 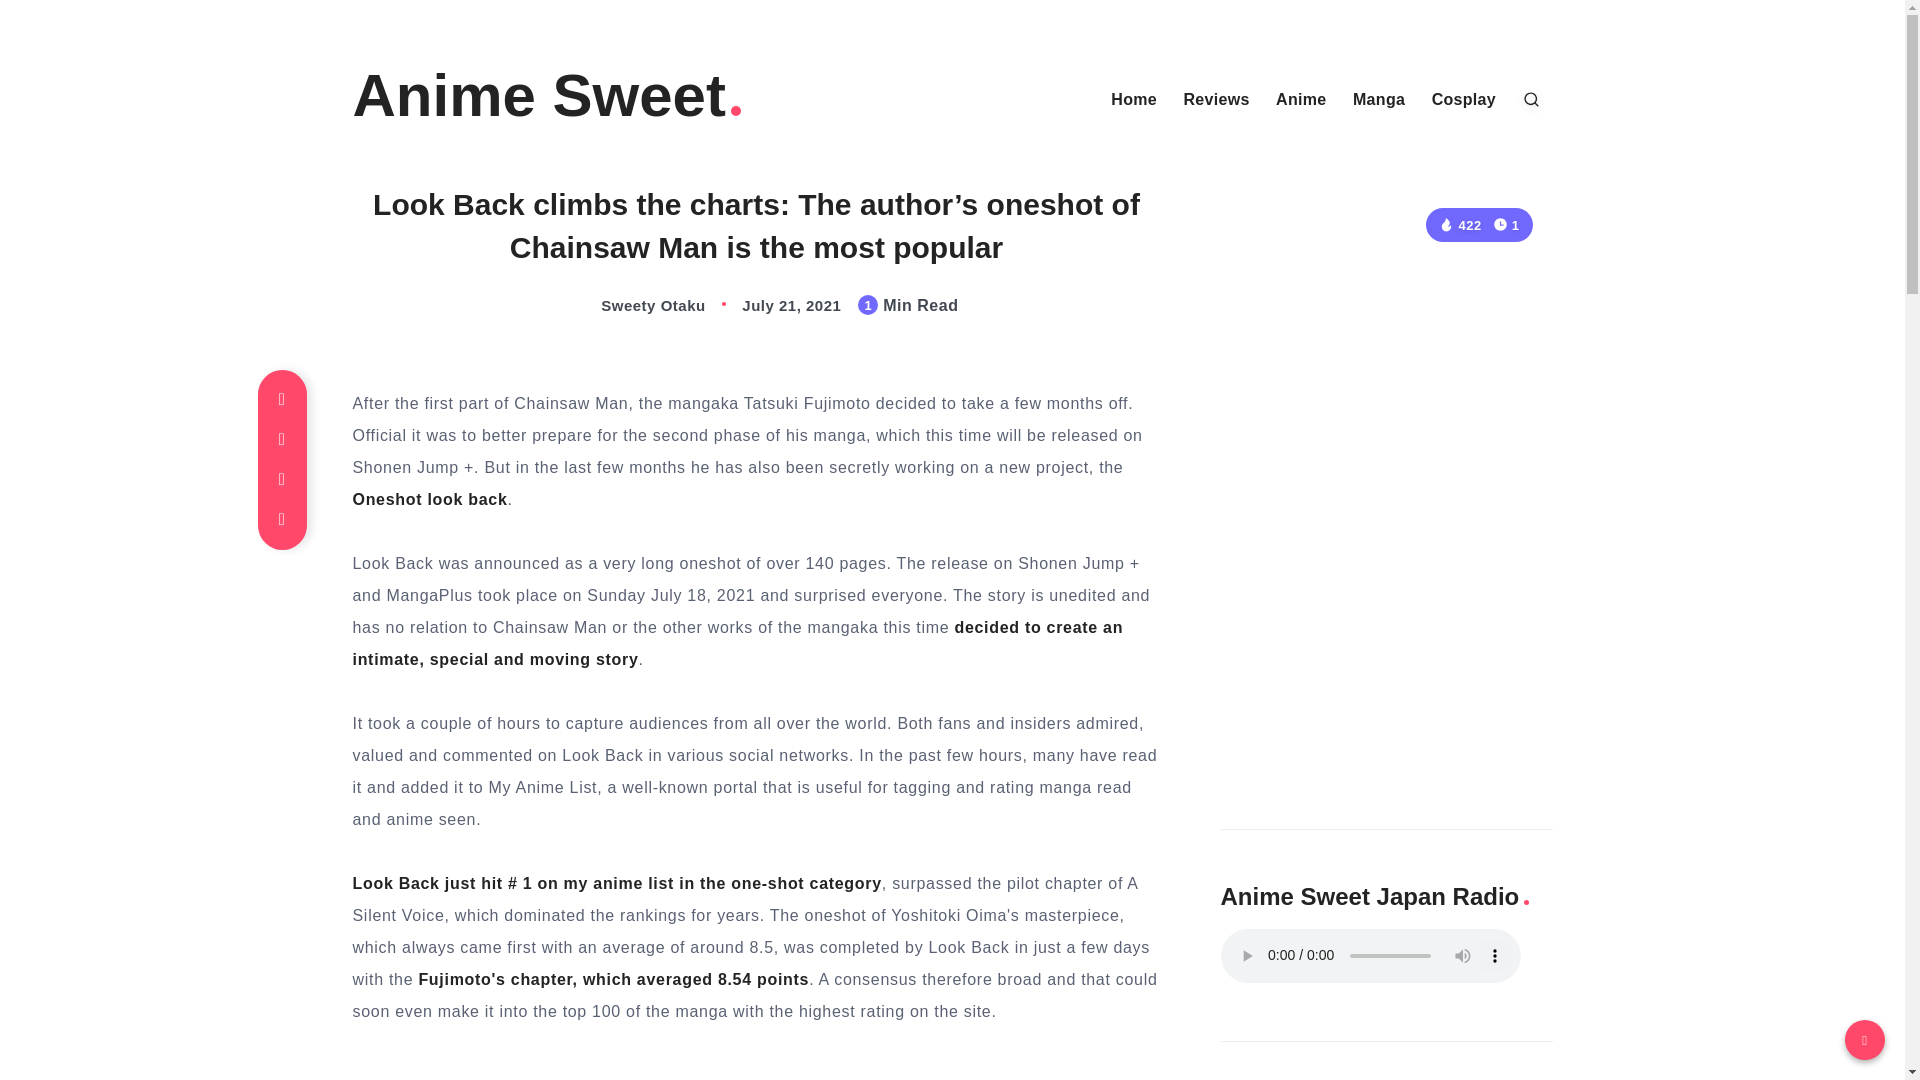 I want to click on 1 Min Read, so click(x=1506, y=224).